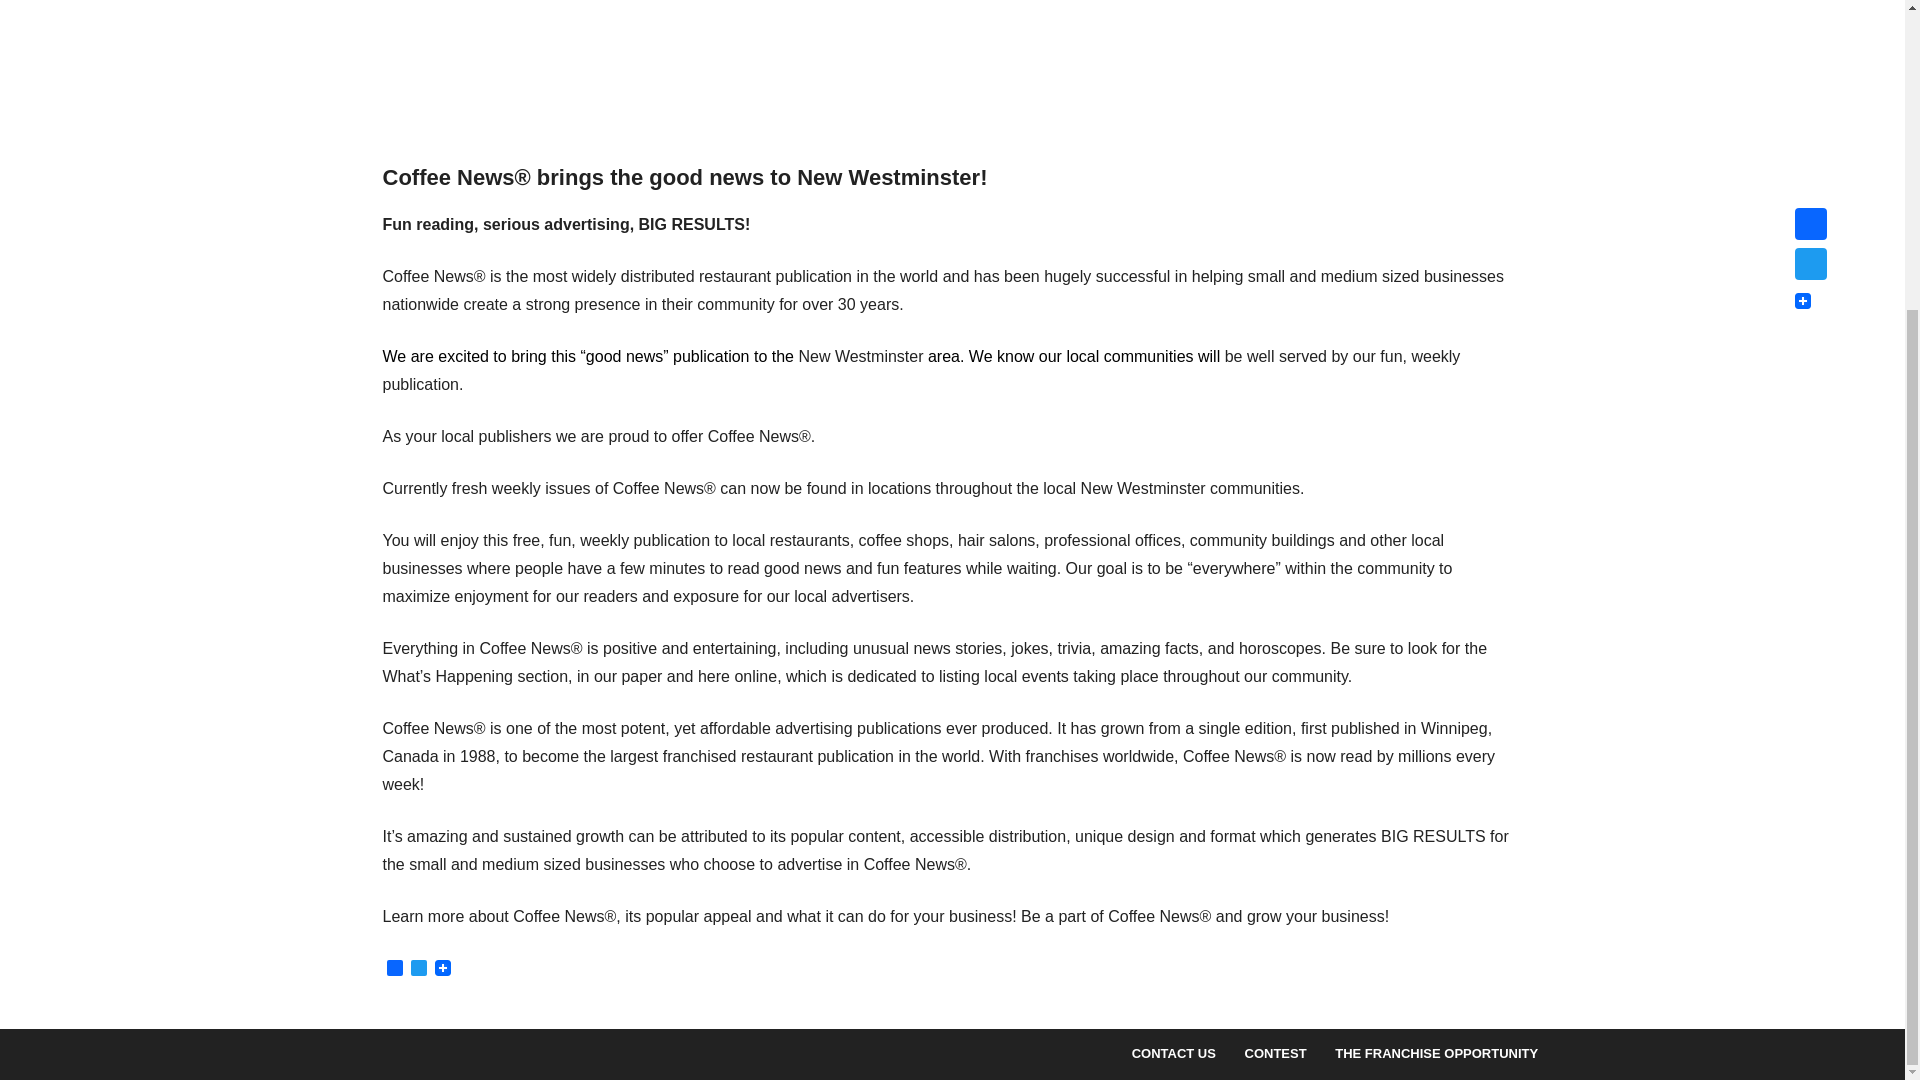  Describe the element at coordinates (394, 969) in the screenshot. I see `Facebook` at that location.